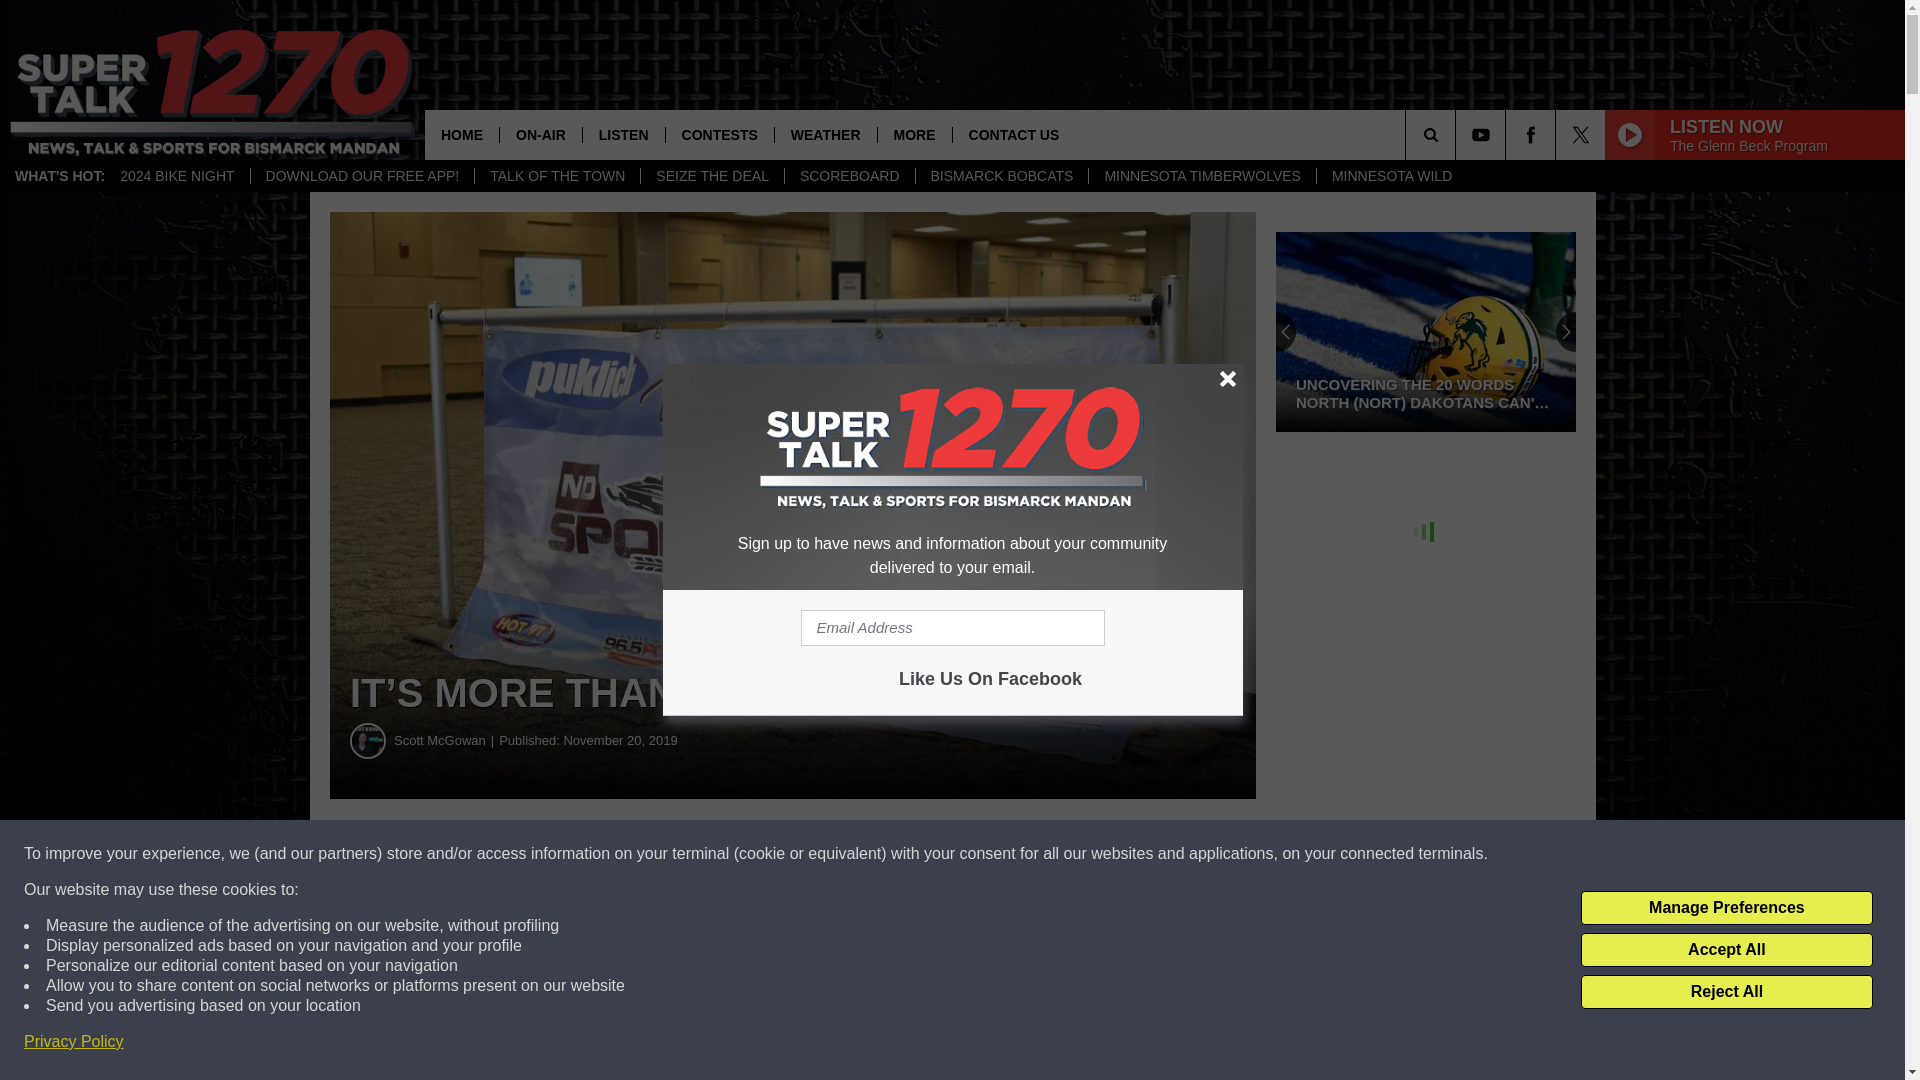  Describe the element at coordinates (978, 854) in the screenshot. I see `Share on Twitter` at that location.